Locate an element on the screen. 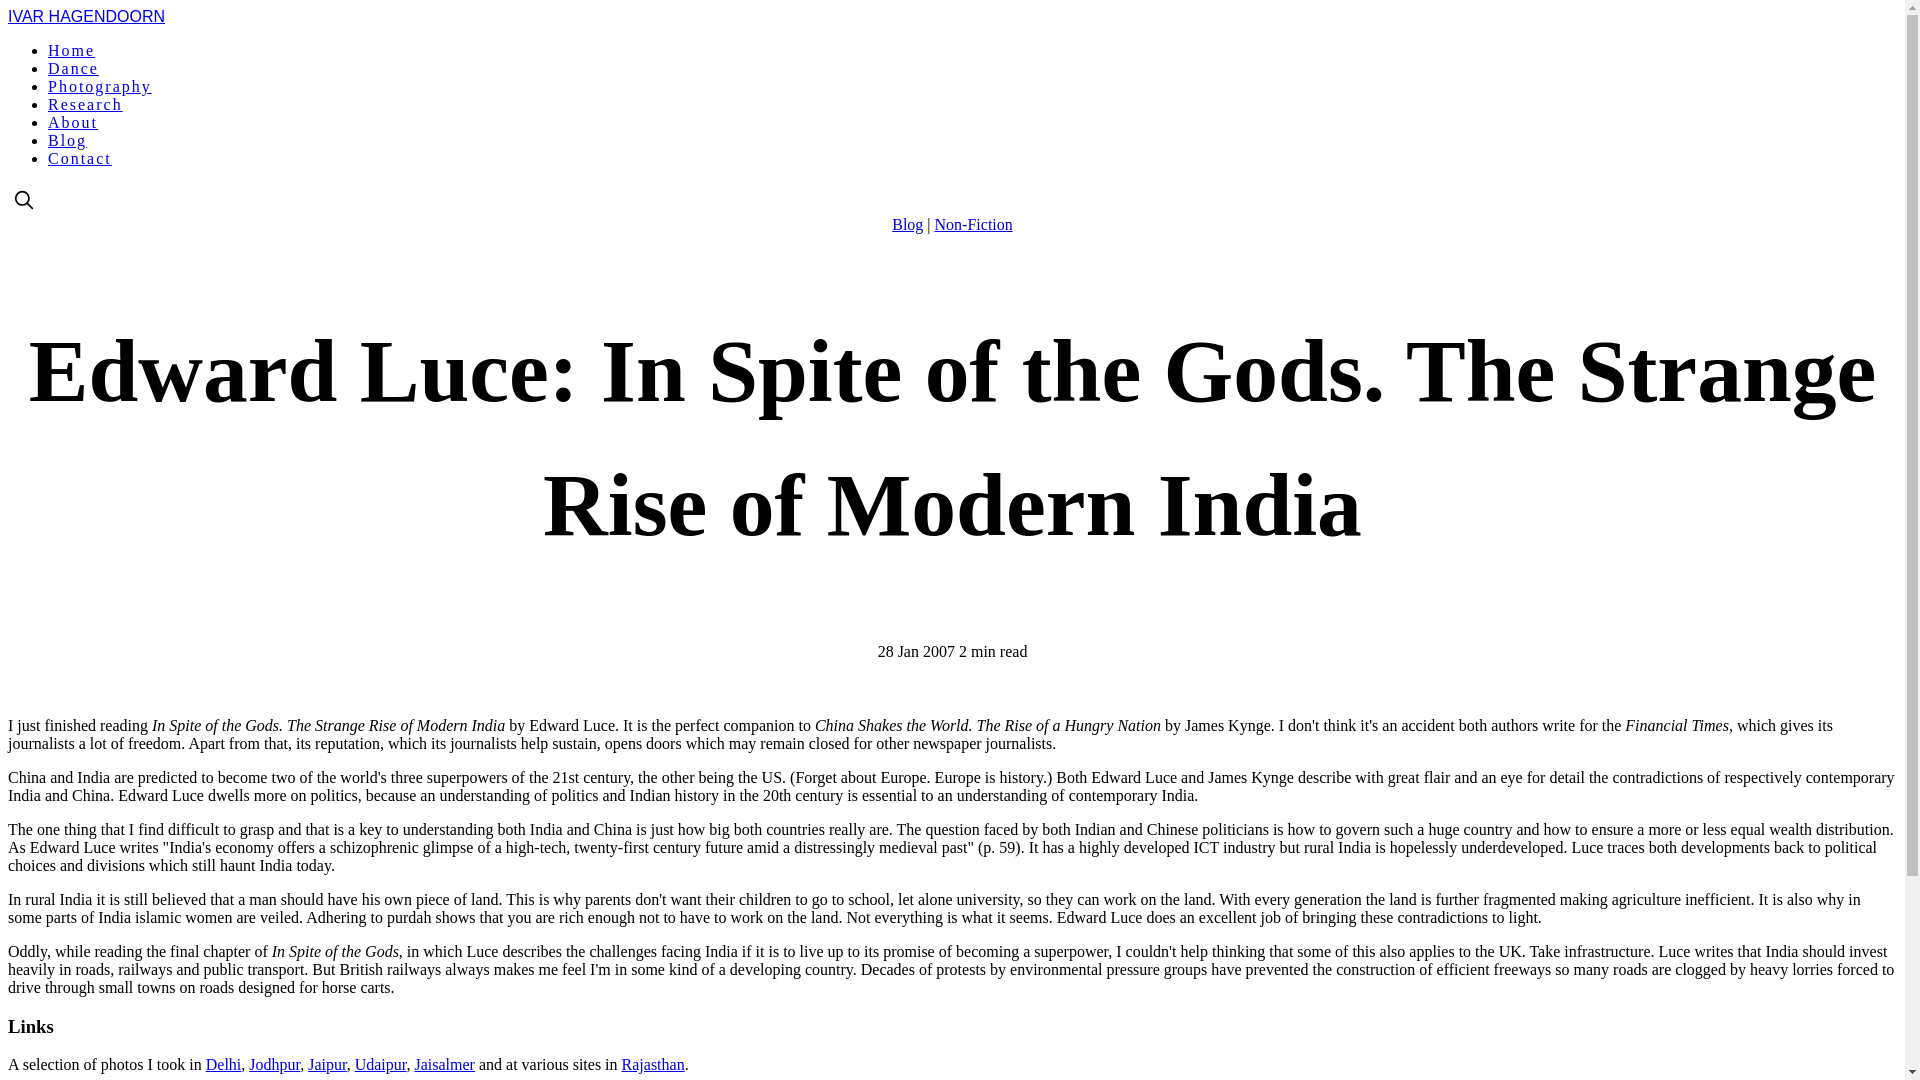 The width and height of the screenshot is (1920, 1080). Dance is located at coordinates (74, 68).